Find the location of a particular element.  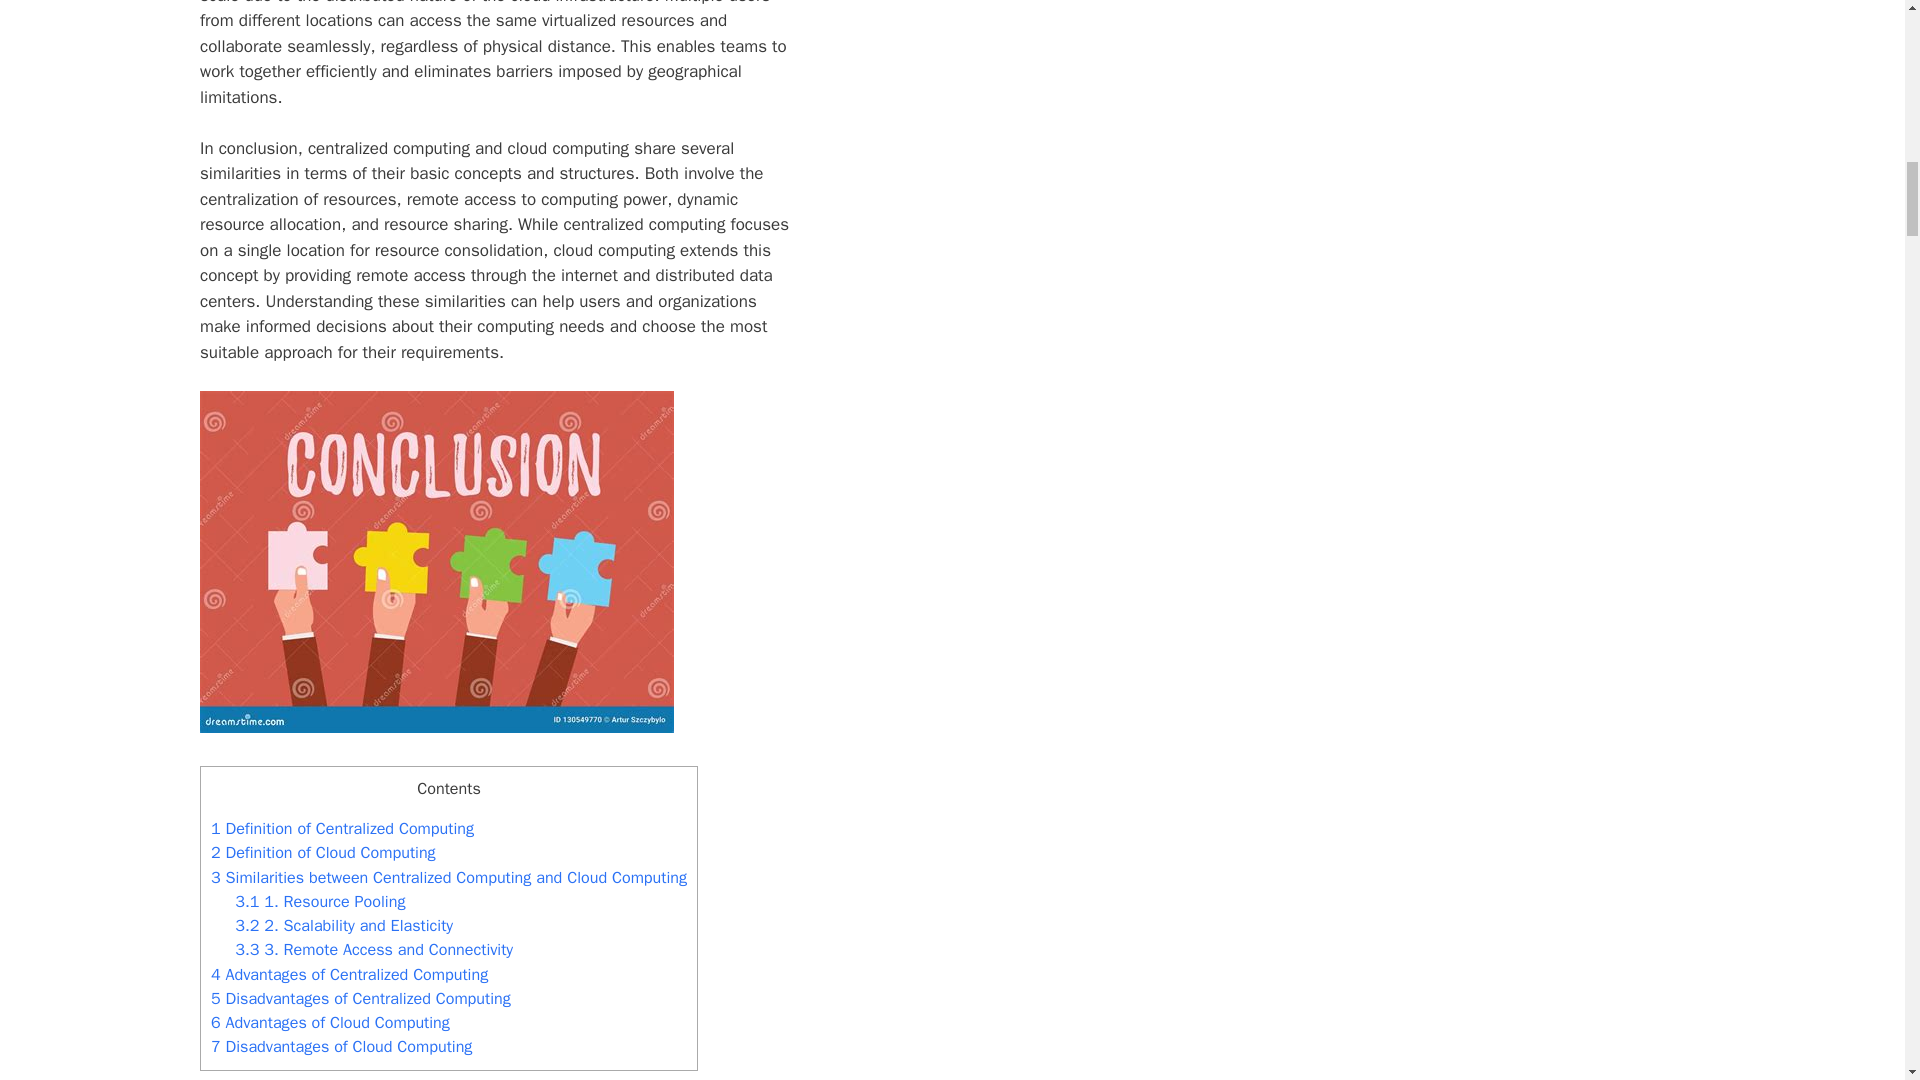

3.1 1. Resource Pooling is located at coordinates (320, 901).